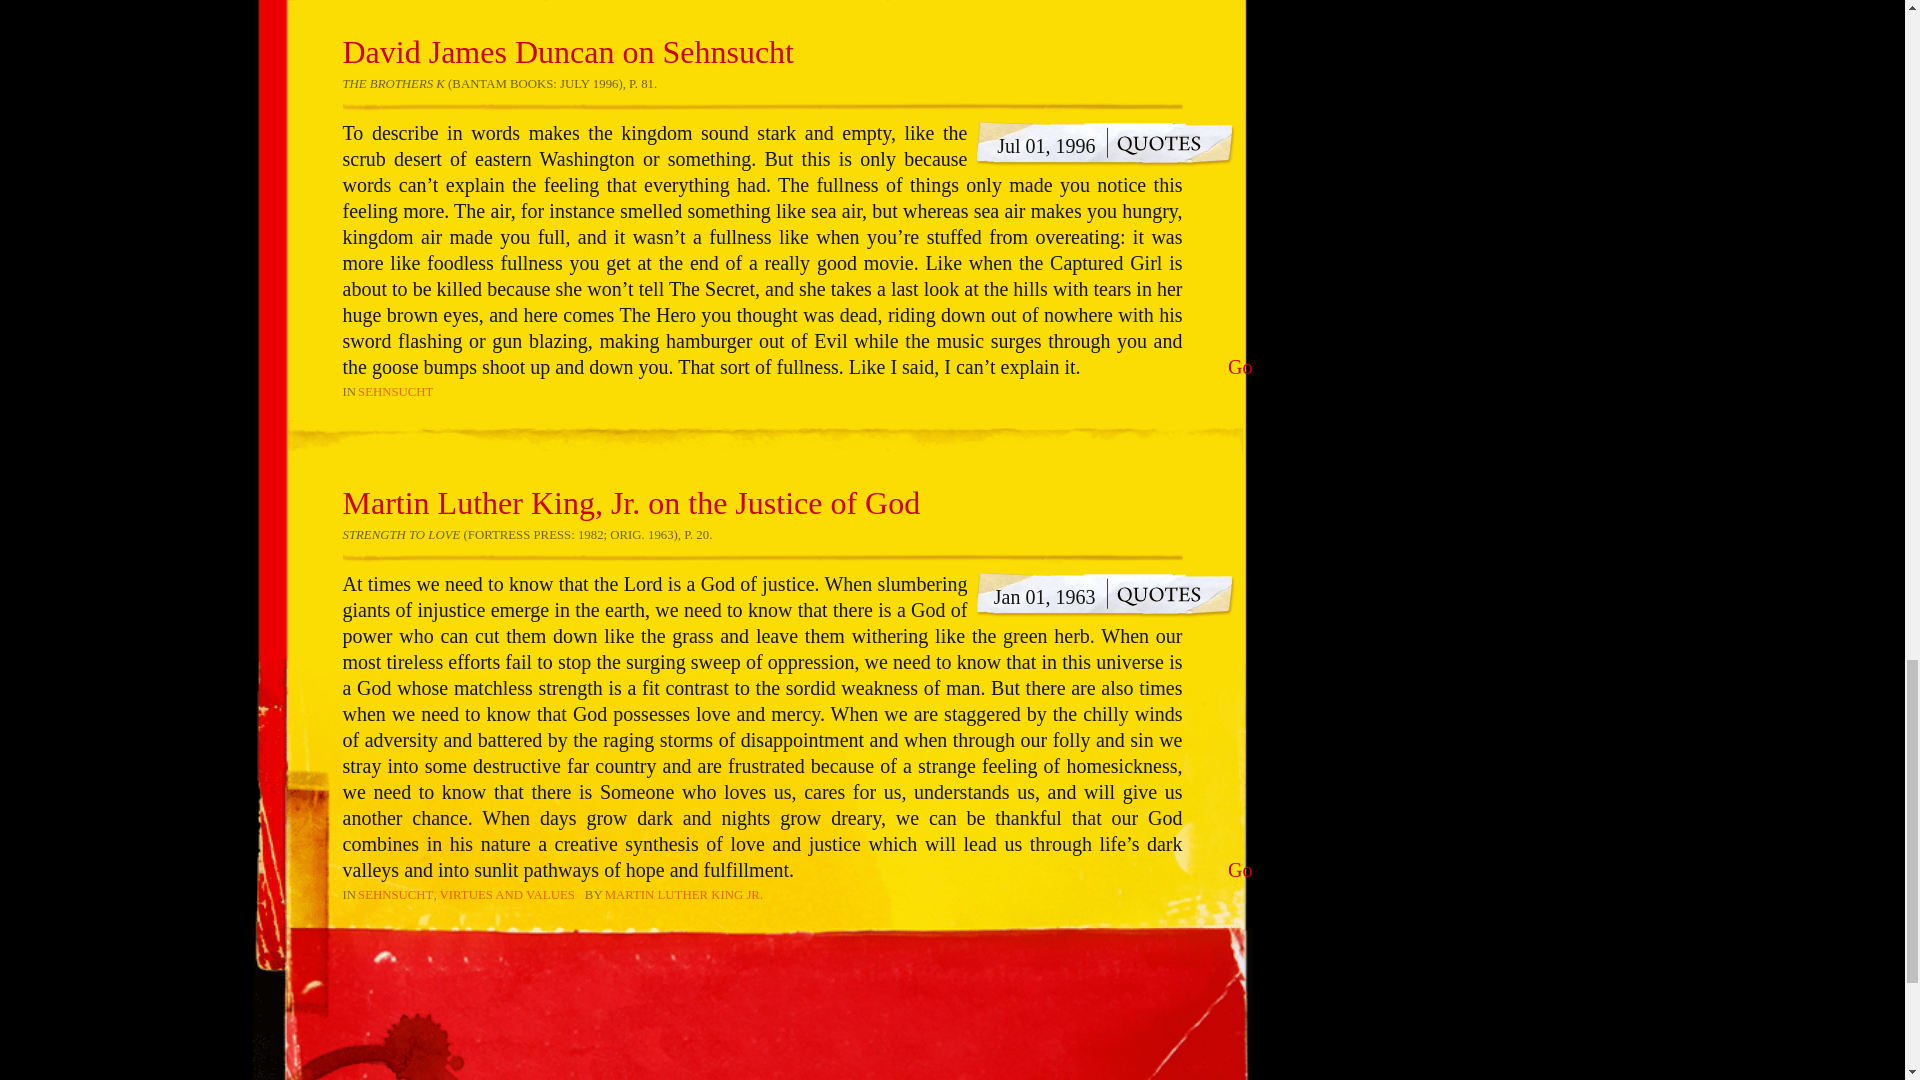 The height and width of the screenshot is (1080, 1920). What do you see at coordinates (1240, 870) in the screenshot?
I see `Go` at bounding box center [1240, 870].